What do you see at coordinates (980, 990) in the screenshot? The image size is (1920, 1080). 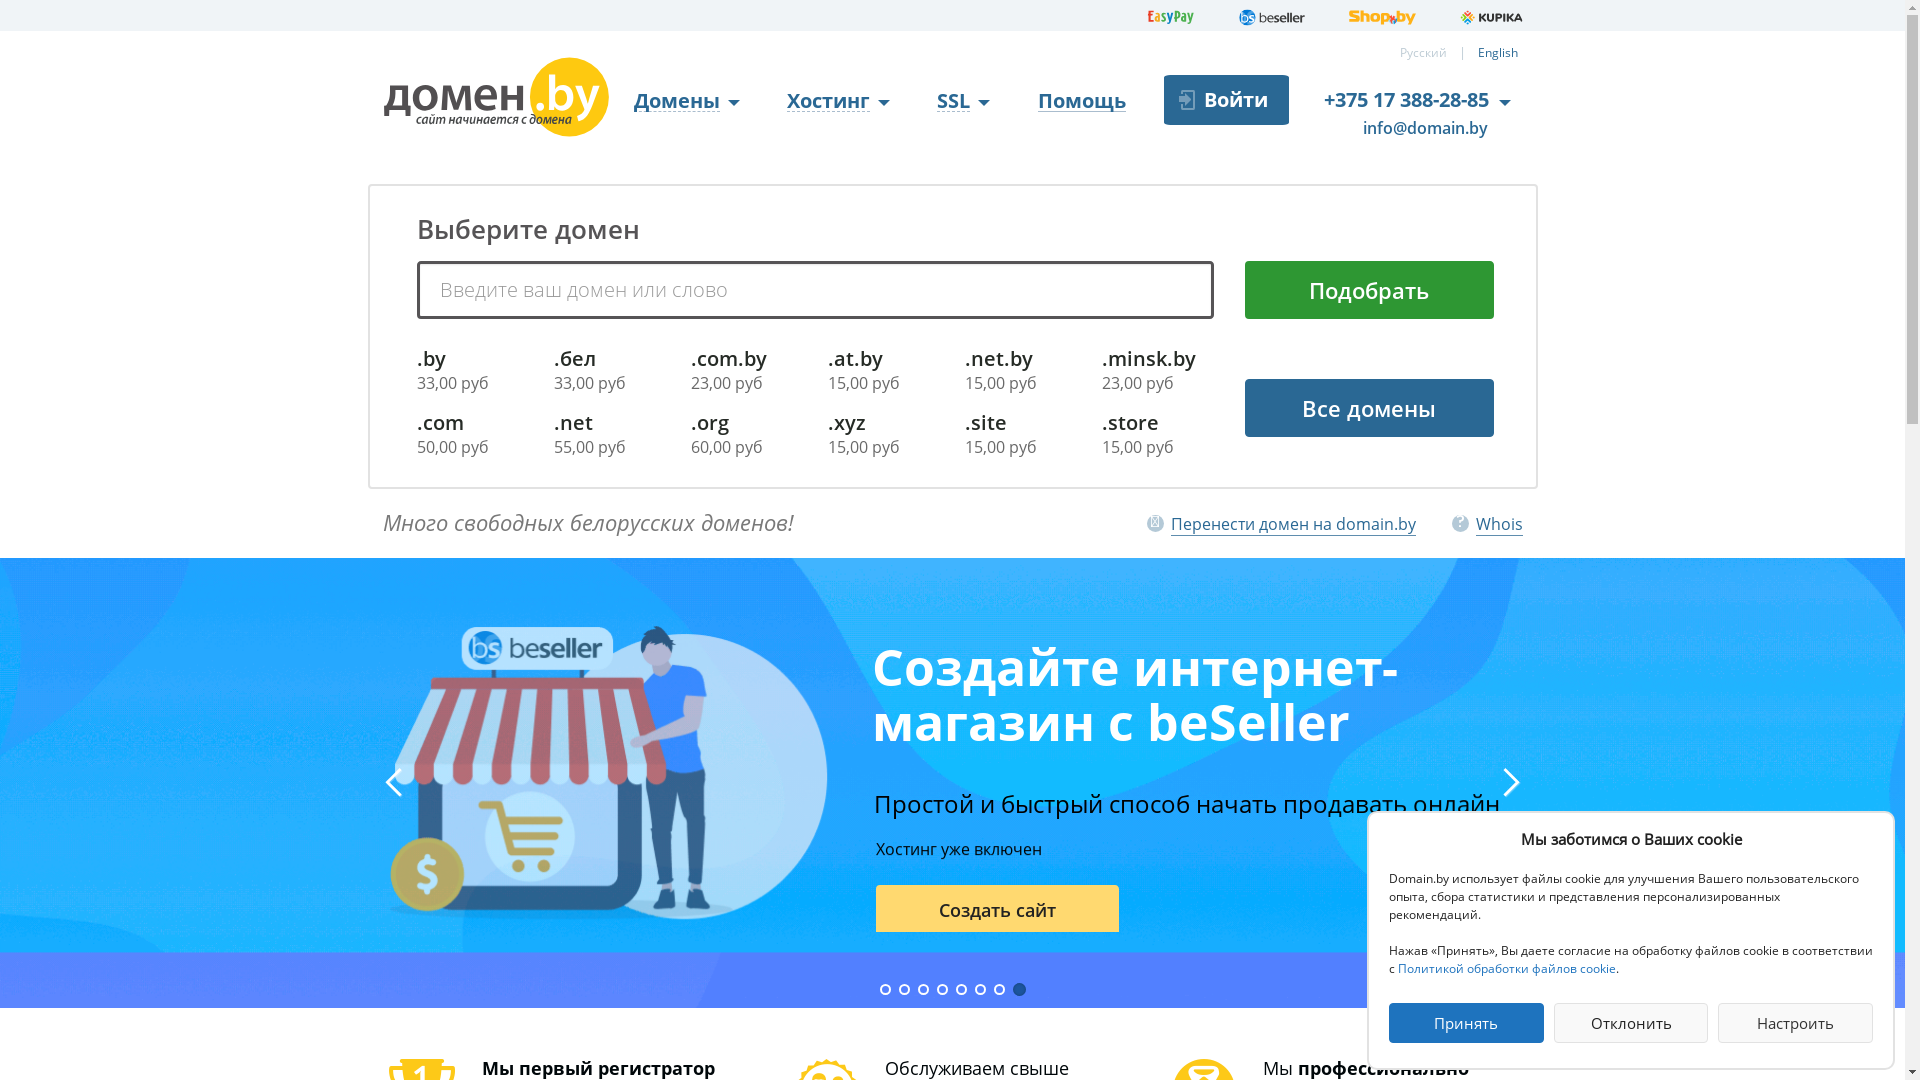 I see `6` at bounding box center [980, 990].